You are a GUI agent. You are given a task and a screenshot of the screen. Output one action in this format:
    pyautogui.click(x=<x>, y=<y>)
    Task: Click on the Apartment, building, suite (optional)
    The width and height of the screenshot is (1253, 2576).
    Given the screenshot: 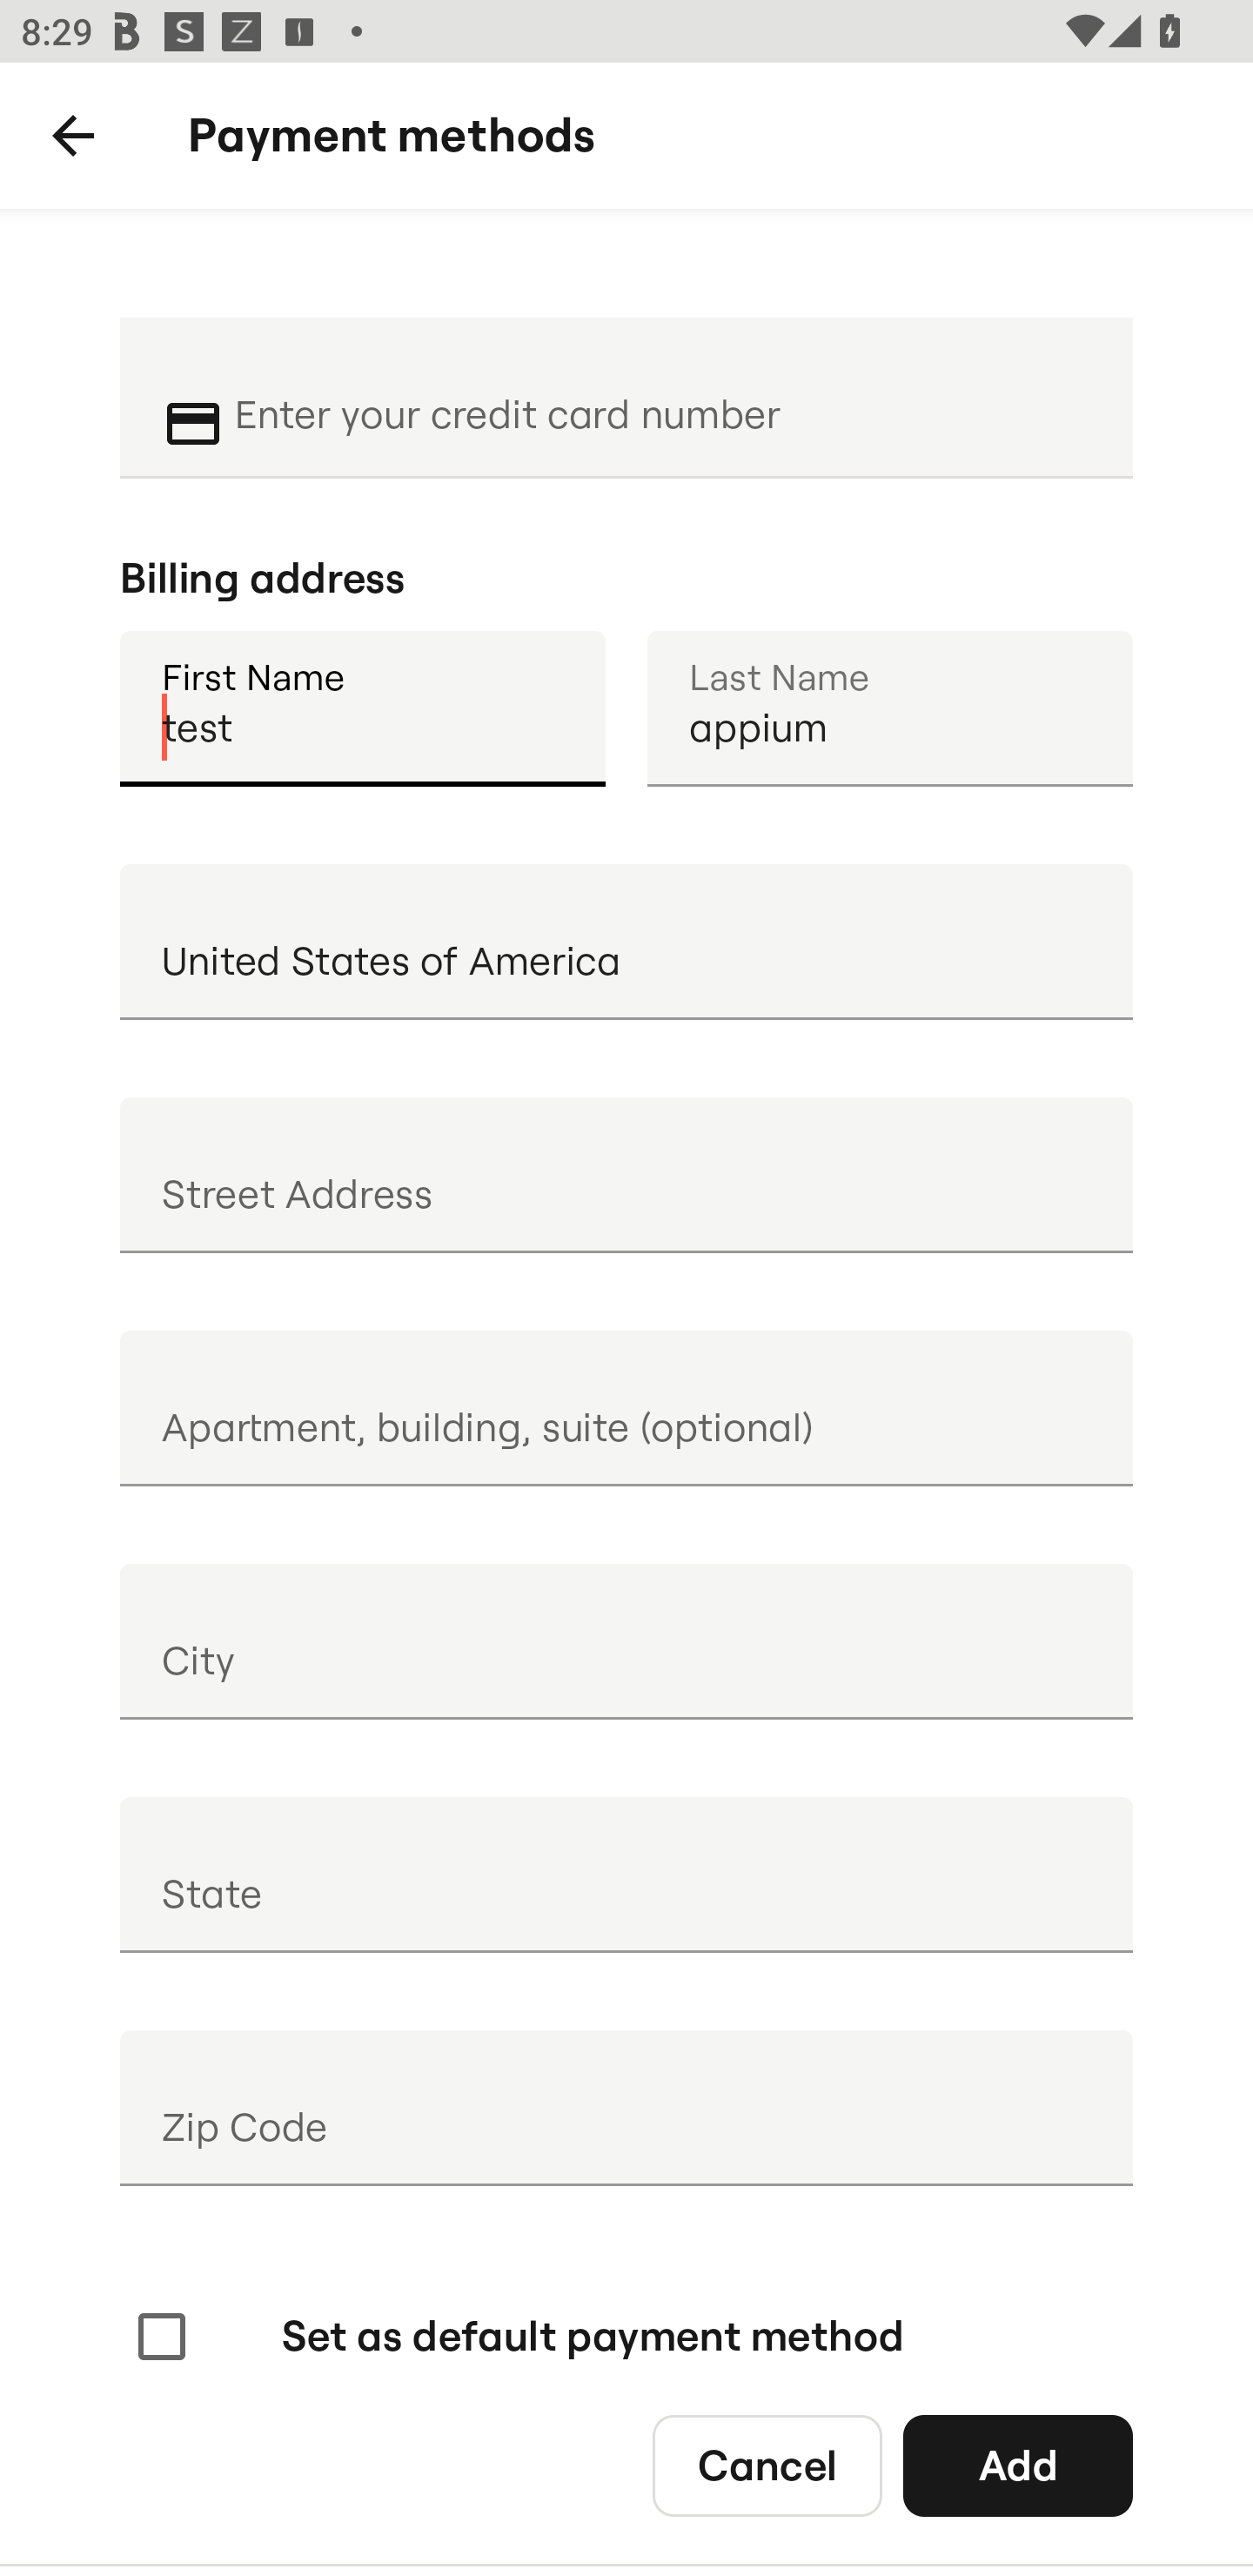 What is the action you would take?
    pyautogui.click(x=626, y=1408)
    